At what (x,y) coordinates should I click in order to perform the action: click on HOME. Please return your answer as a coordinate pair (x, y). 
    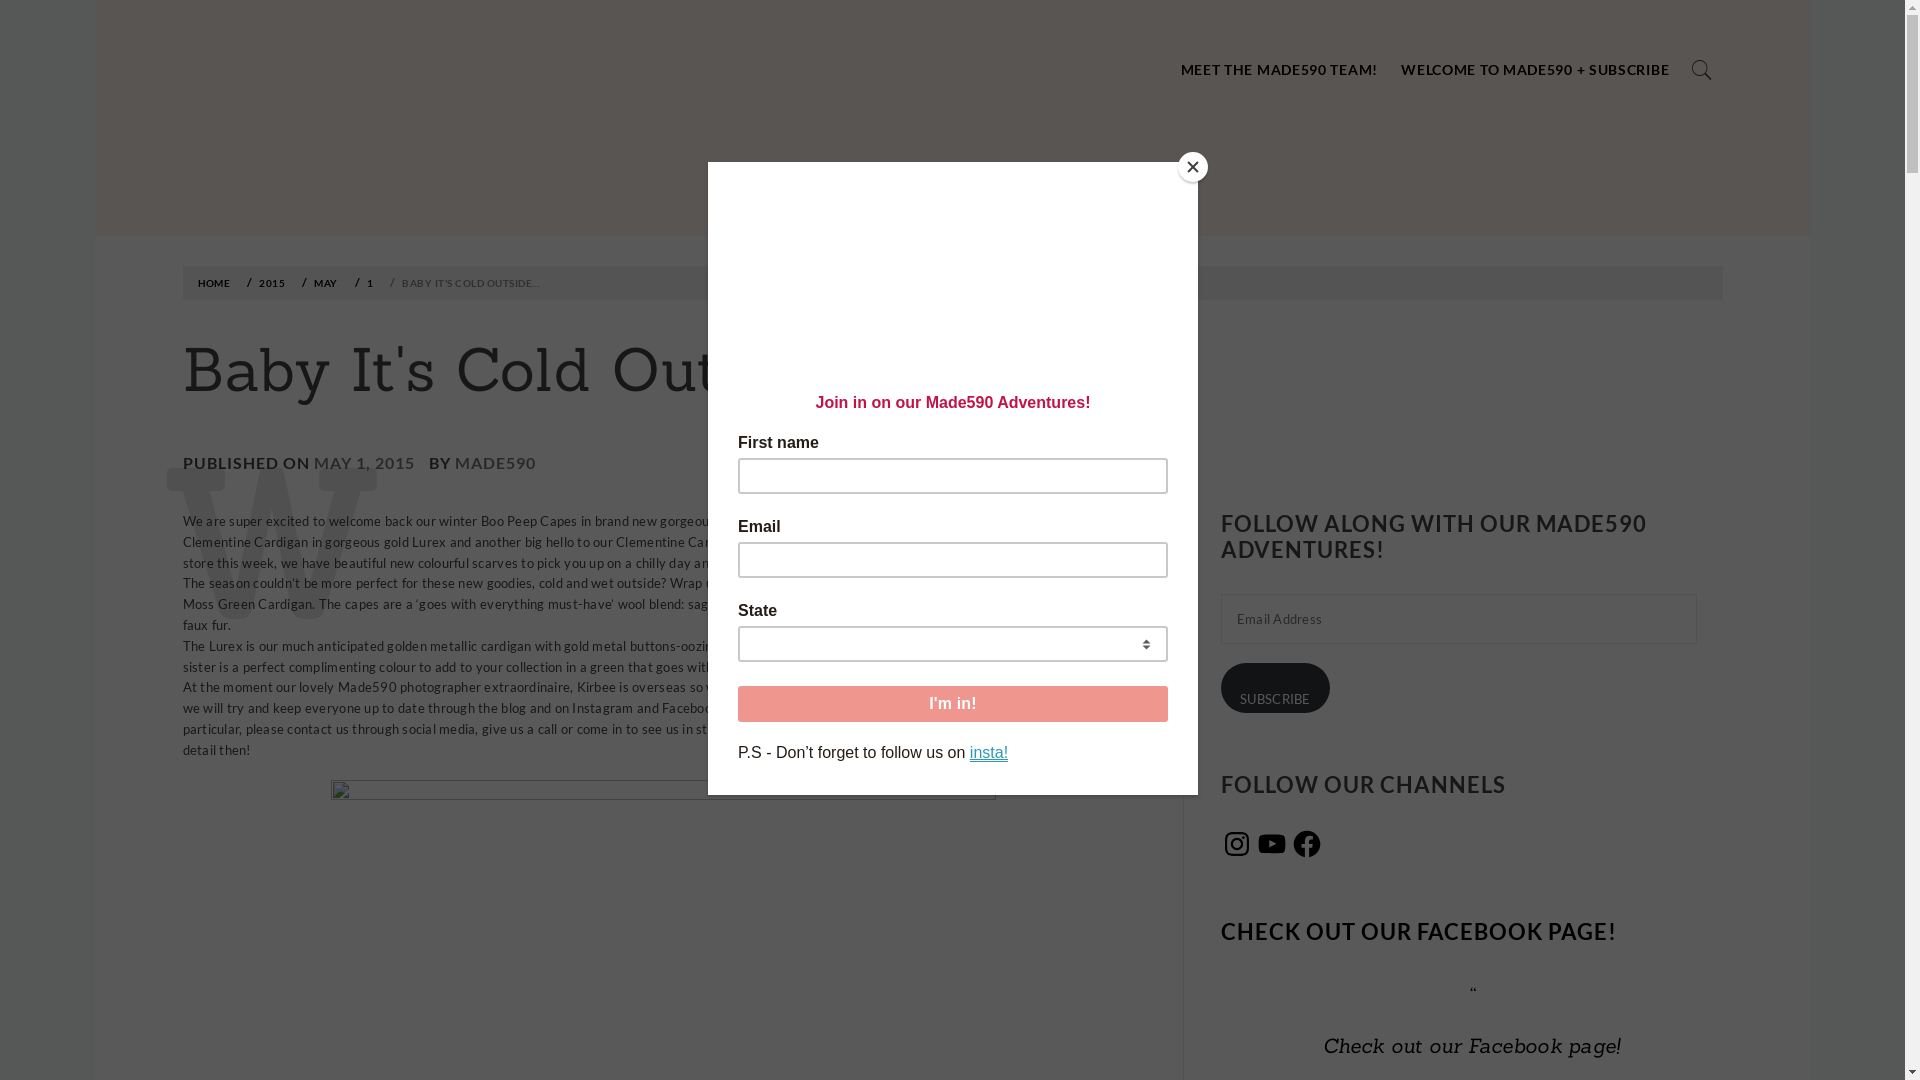
    Looking at the image, I should click on (218, 283).